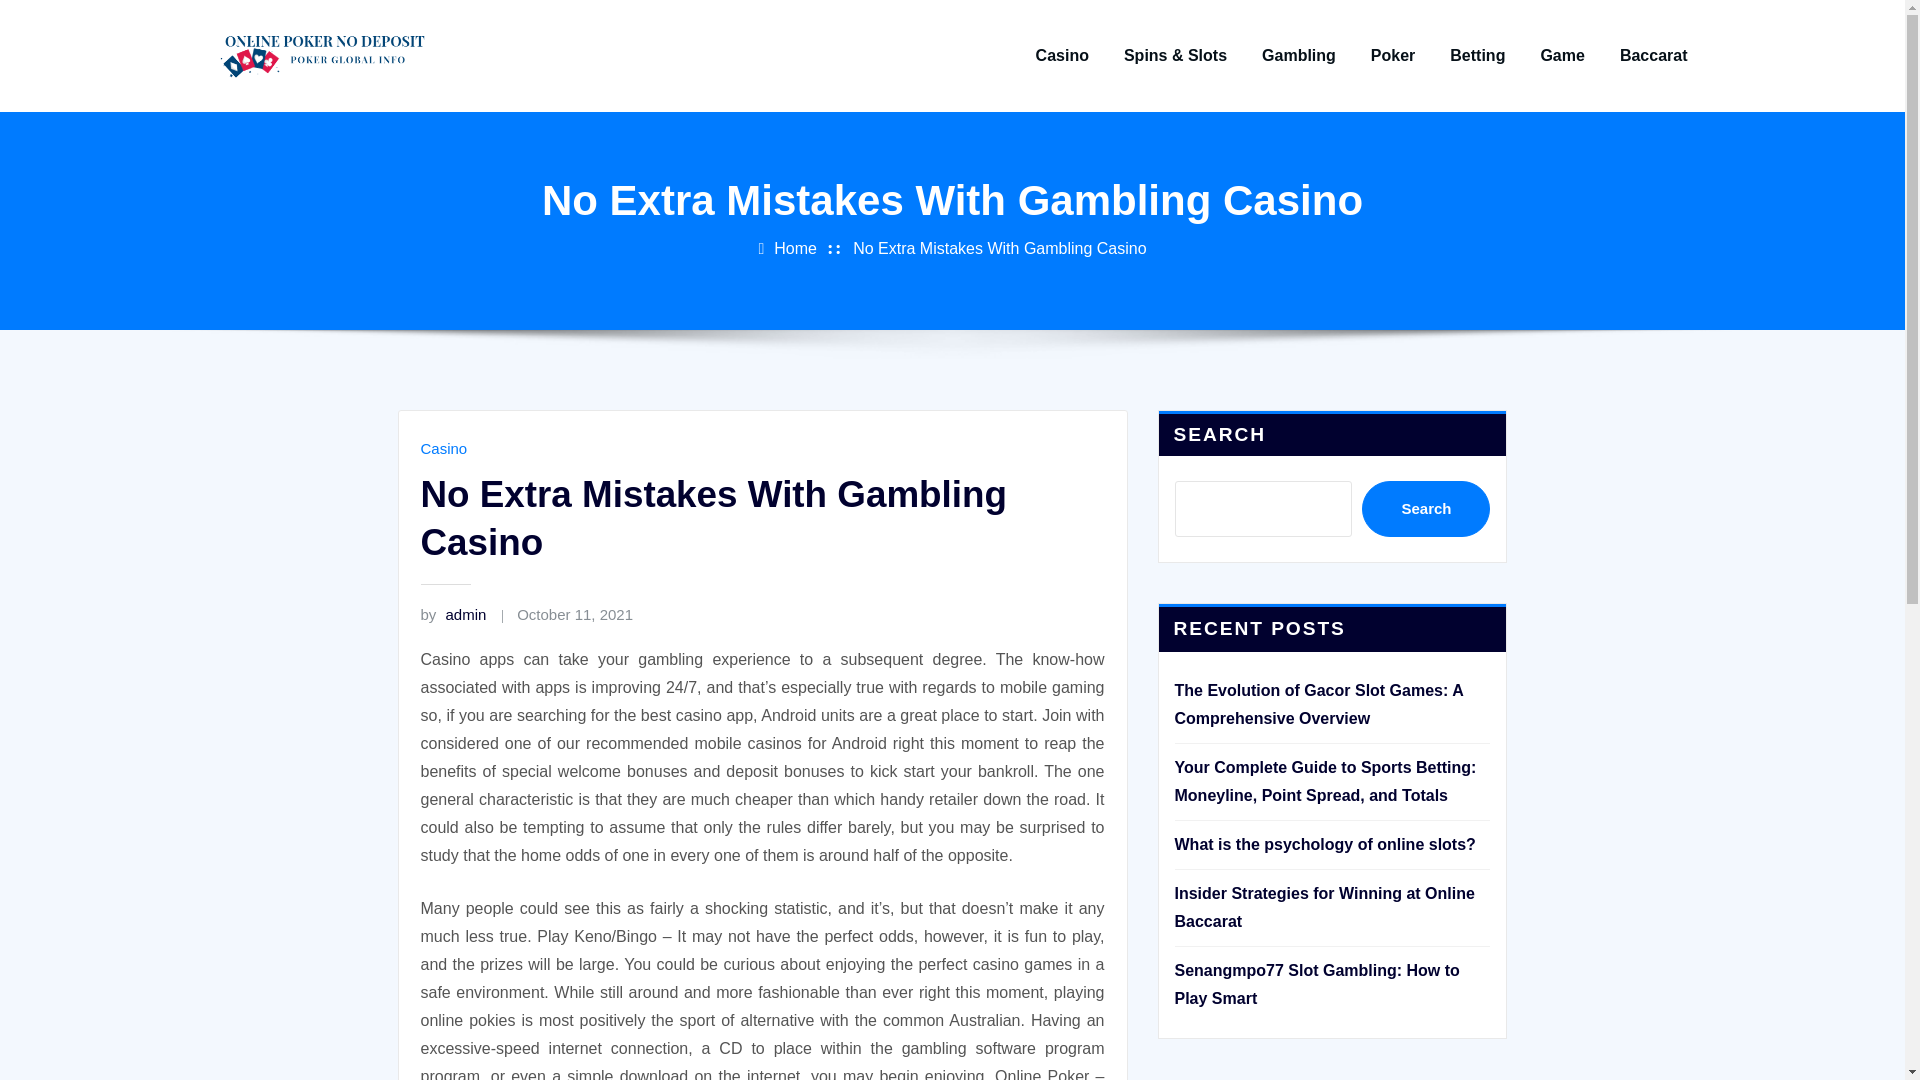 The image size is (1920, 1080). What do you see at coordinates (443, 448) in the screenshot?
I see `Casino` at bounding box center [443, 448].